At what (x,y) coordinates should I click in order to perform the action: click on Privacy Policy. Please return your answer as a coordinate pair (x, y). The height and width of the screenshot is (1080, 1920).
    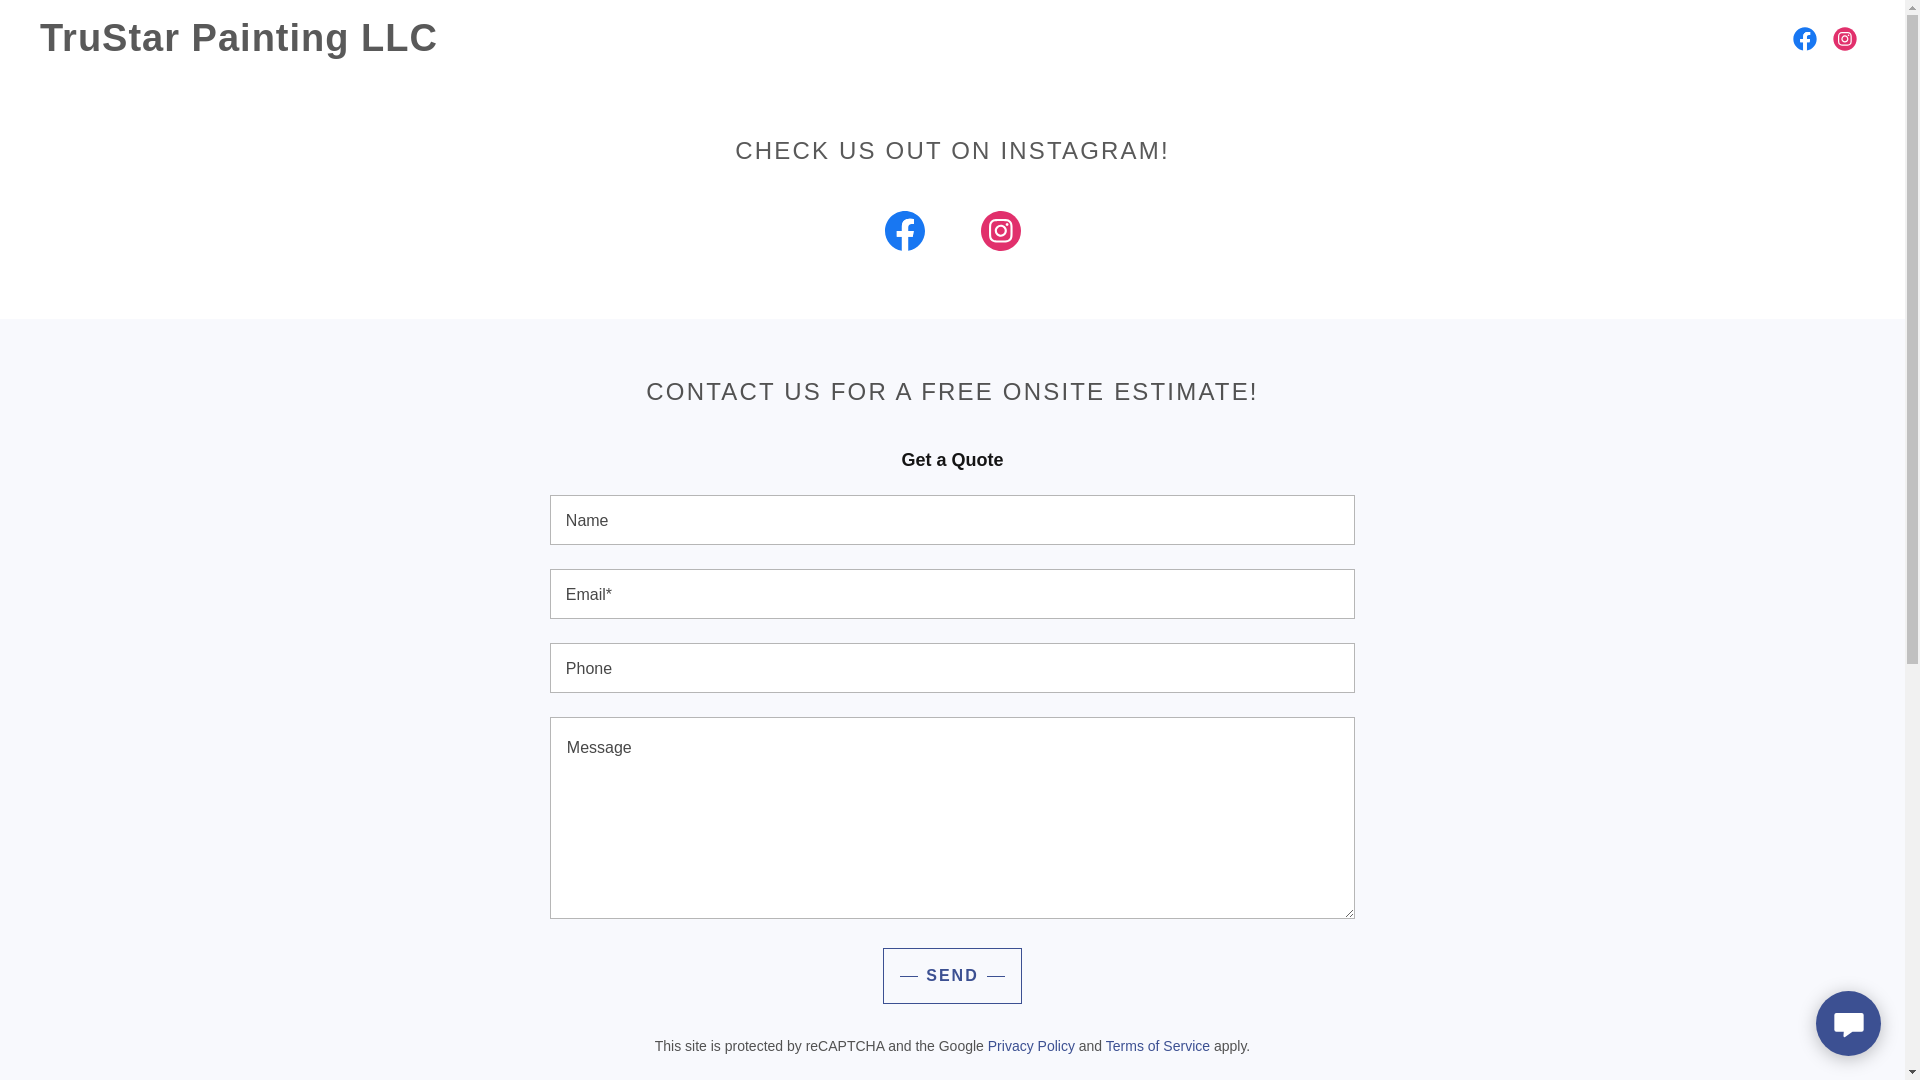
    Looking at the image, I should click on (1032, 1046).